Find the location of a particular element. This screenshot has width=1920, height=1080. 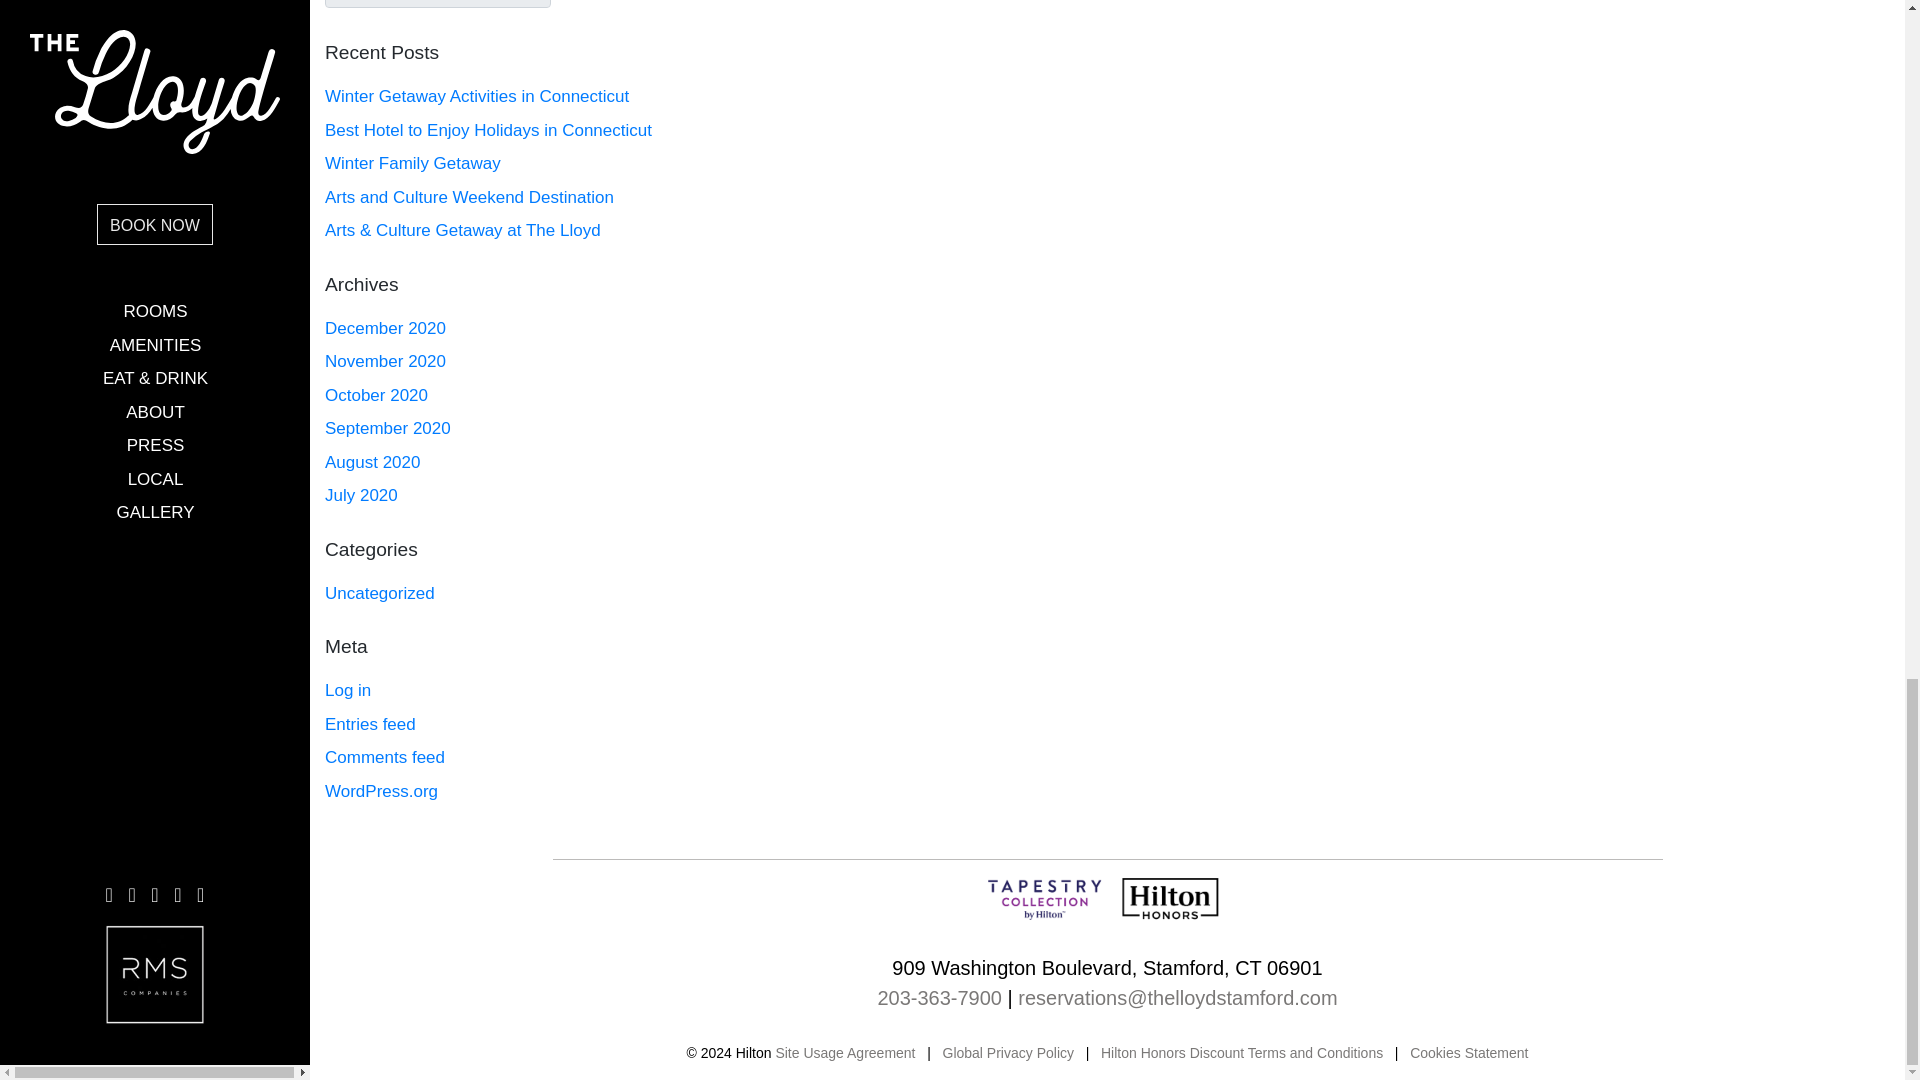

December 2020 is located at coordinates (576, 328).